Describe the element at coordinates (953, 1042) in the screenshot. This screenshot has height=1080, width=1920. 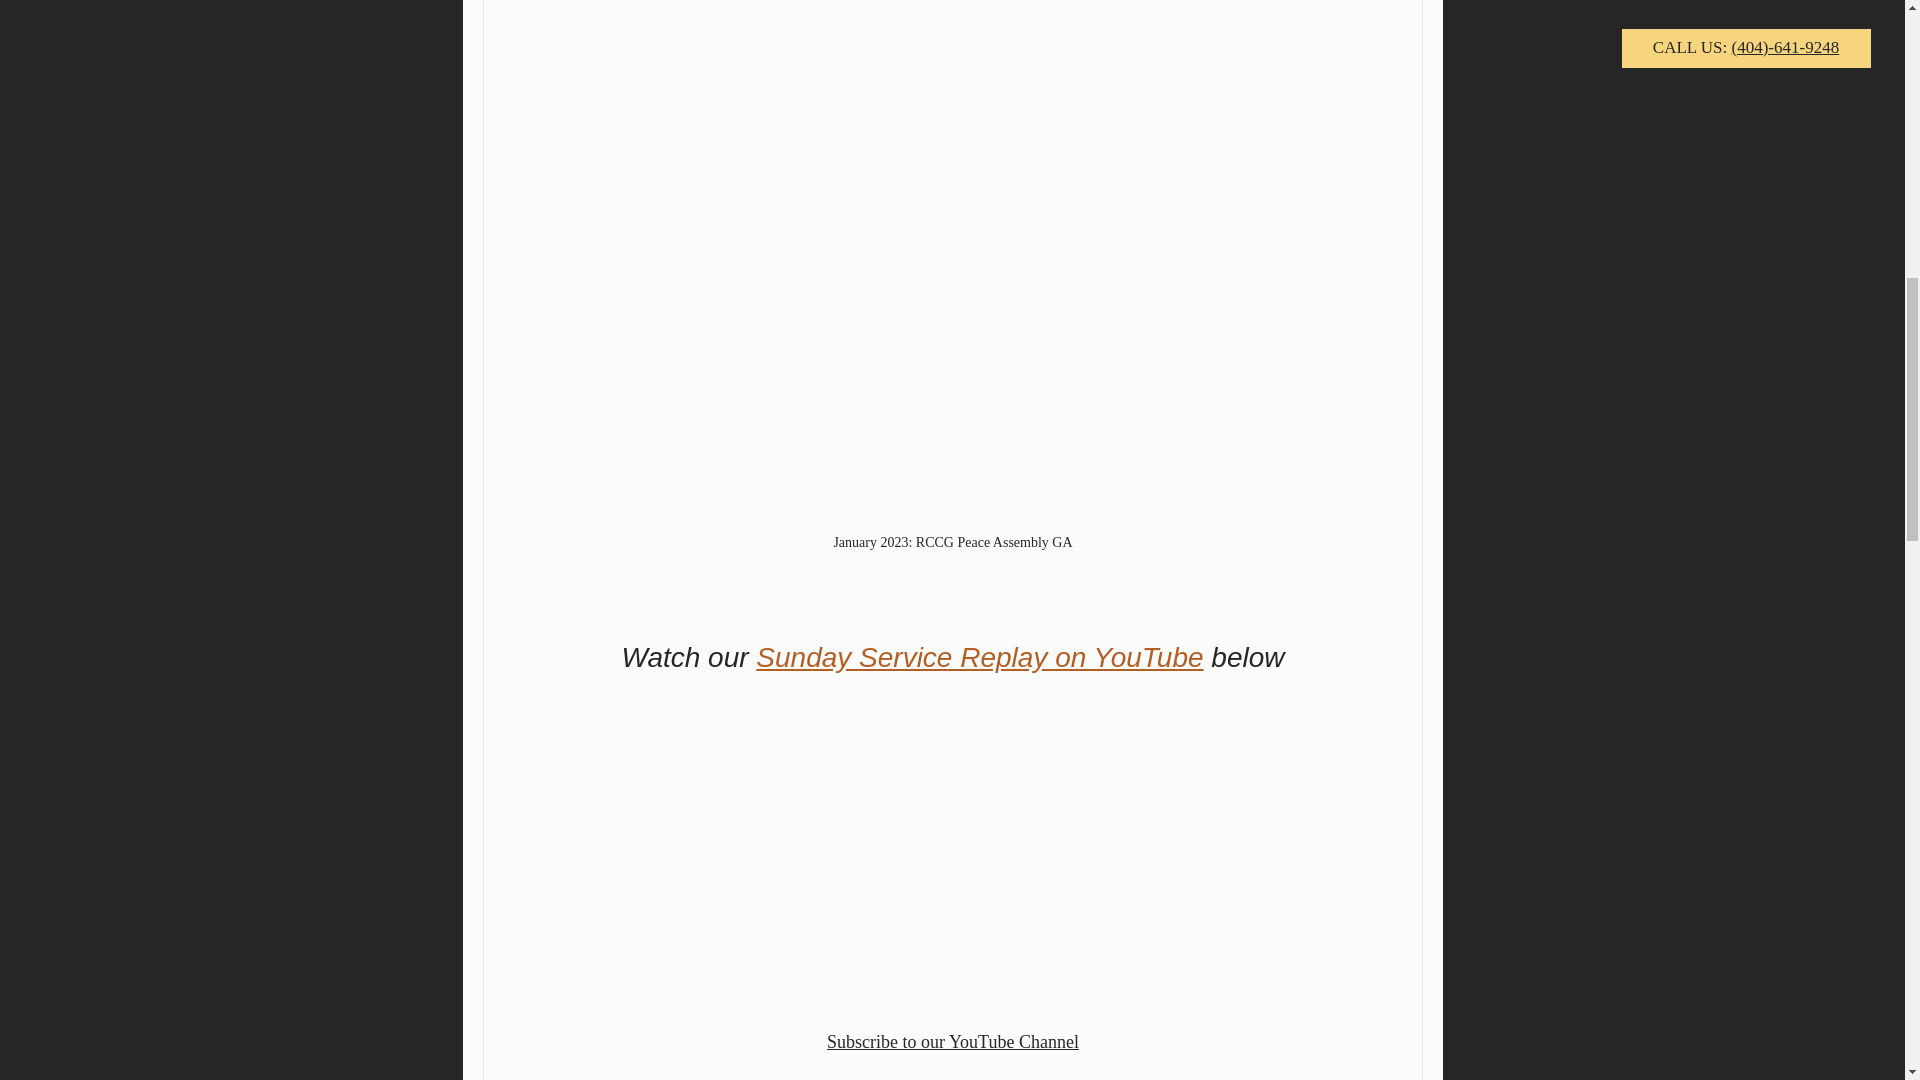
I see `Subscribe to our YouTube Channel` at that location.